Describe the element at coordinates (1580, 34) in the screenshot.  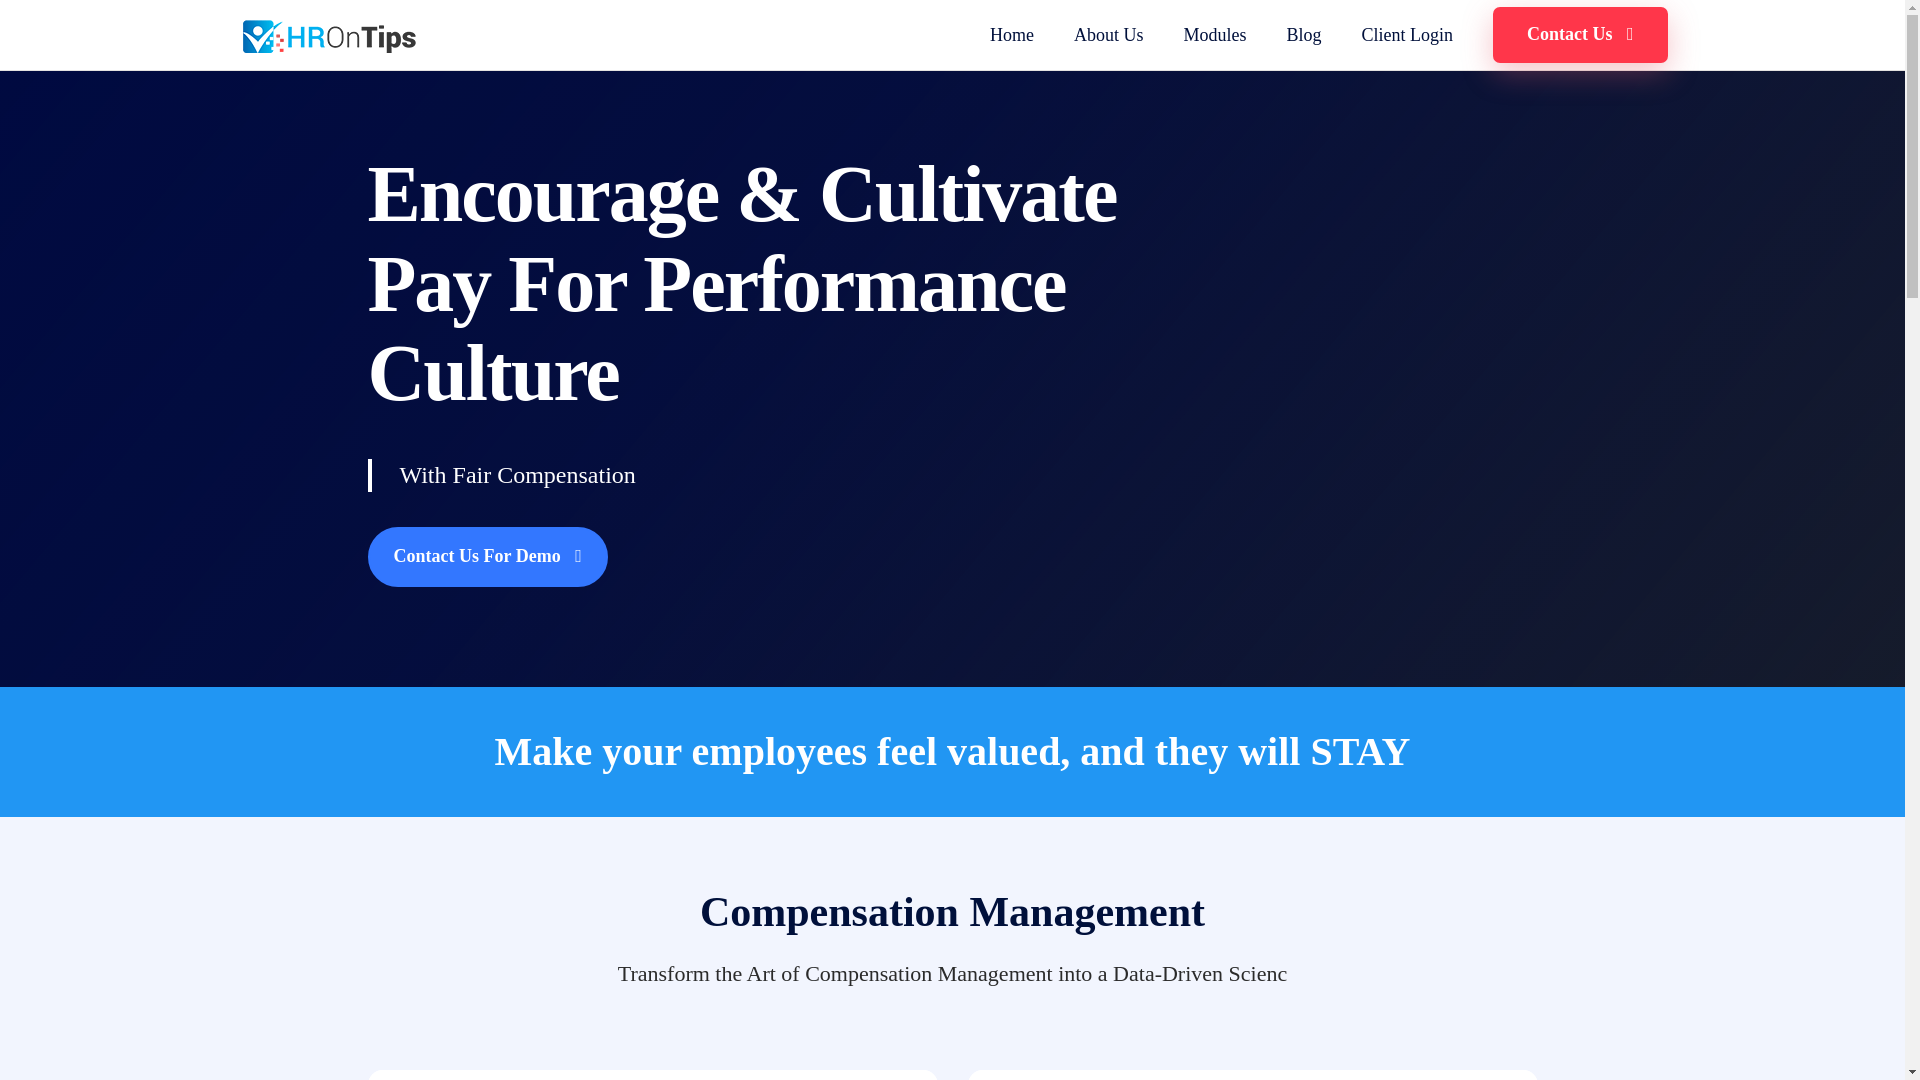
I see `Contact Us` at that location.